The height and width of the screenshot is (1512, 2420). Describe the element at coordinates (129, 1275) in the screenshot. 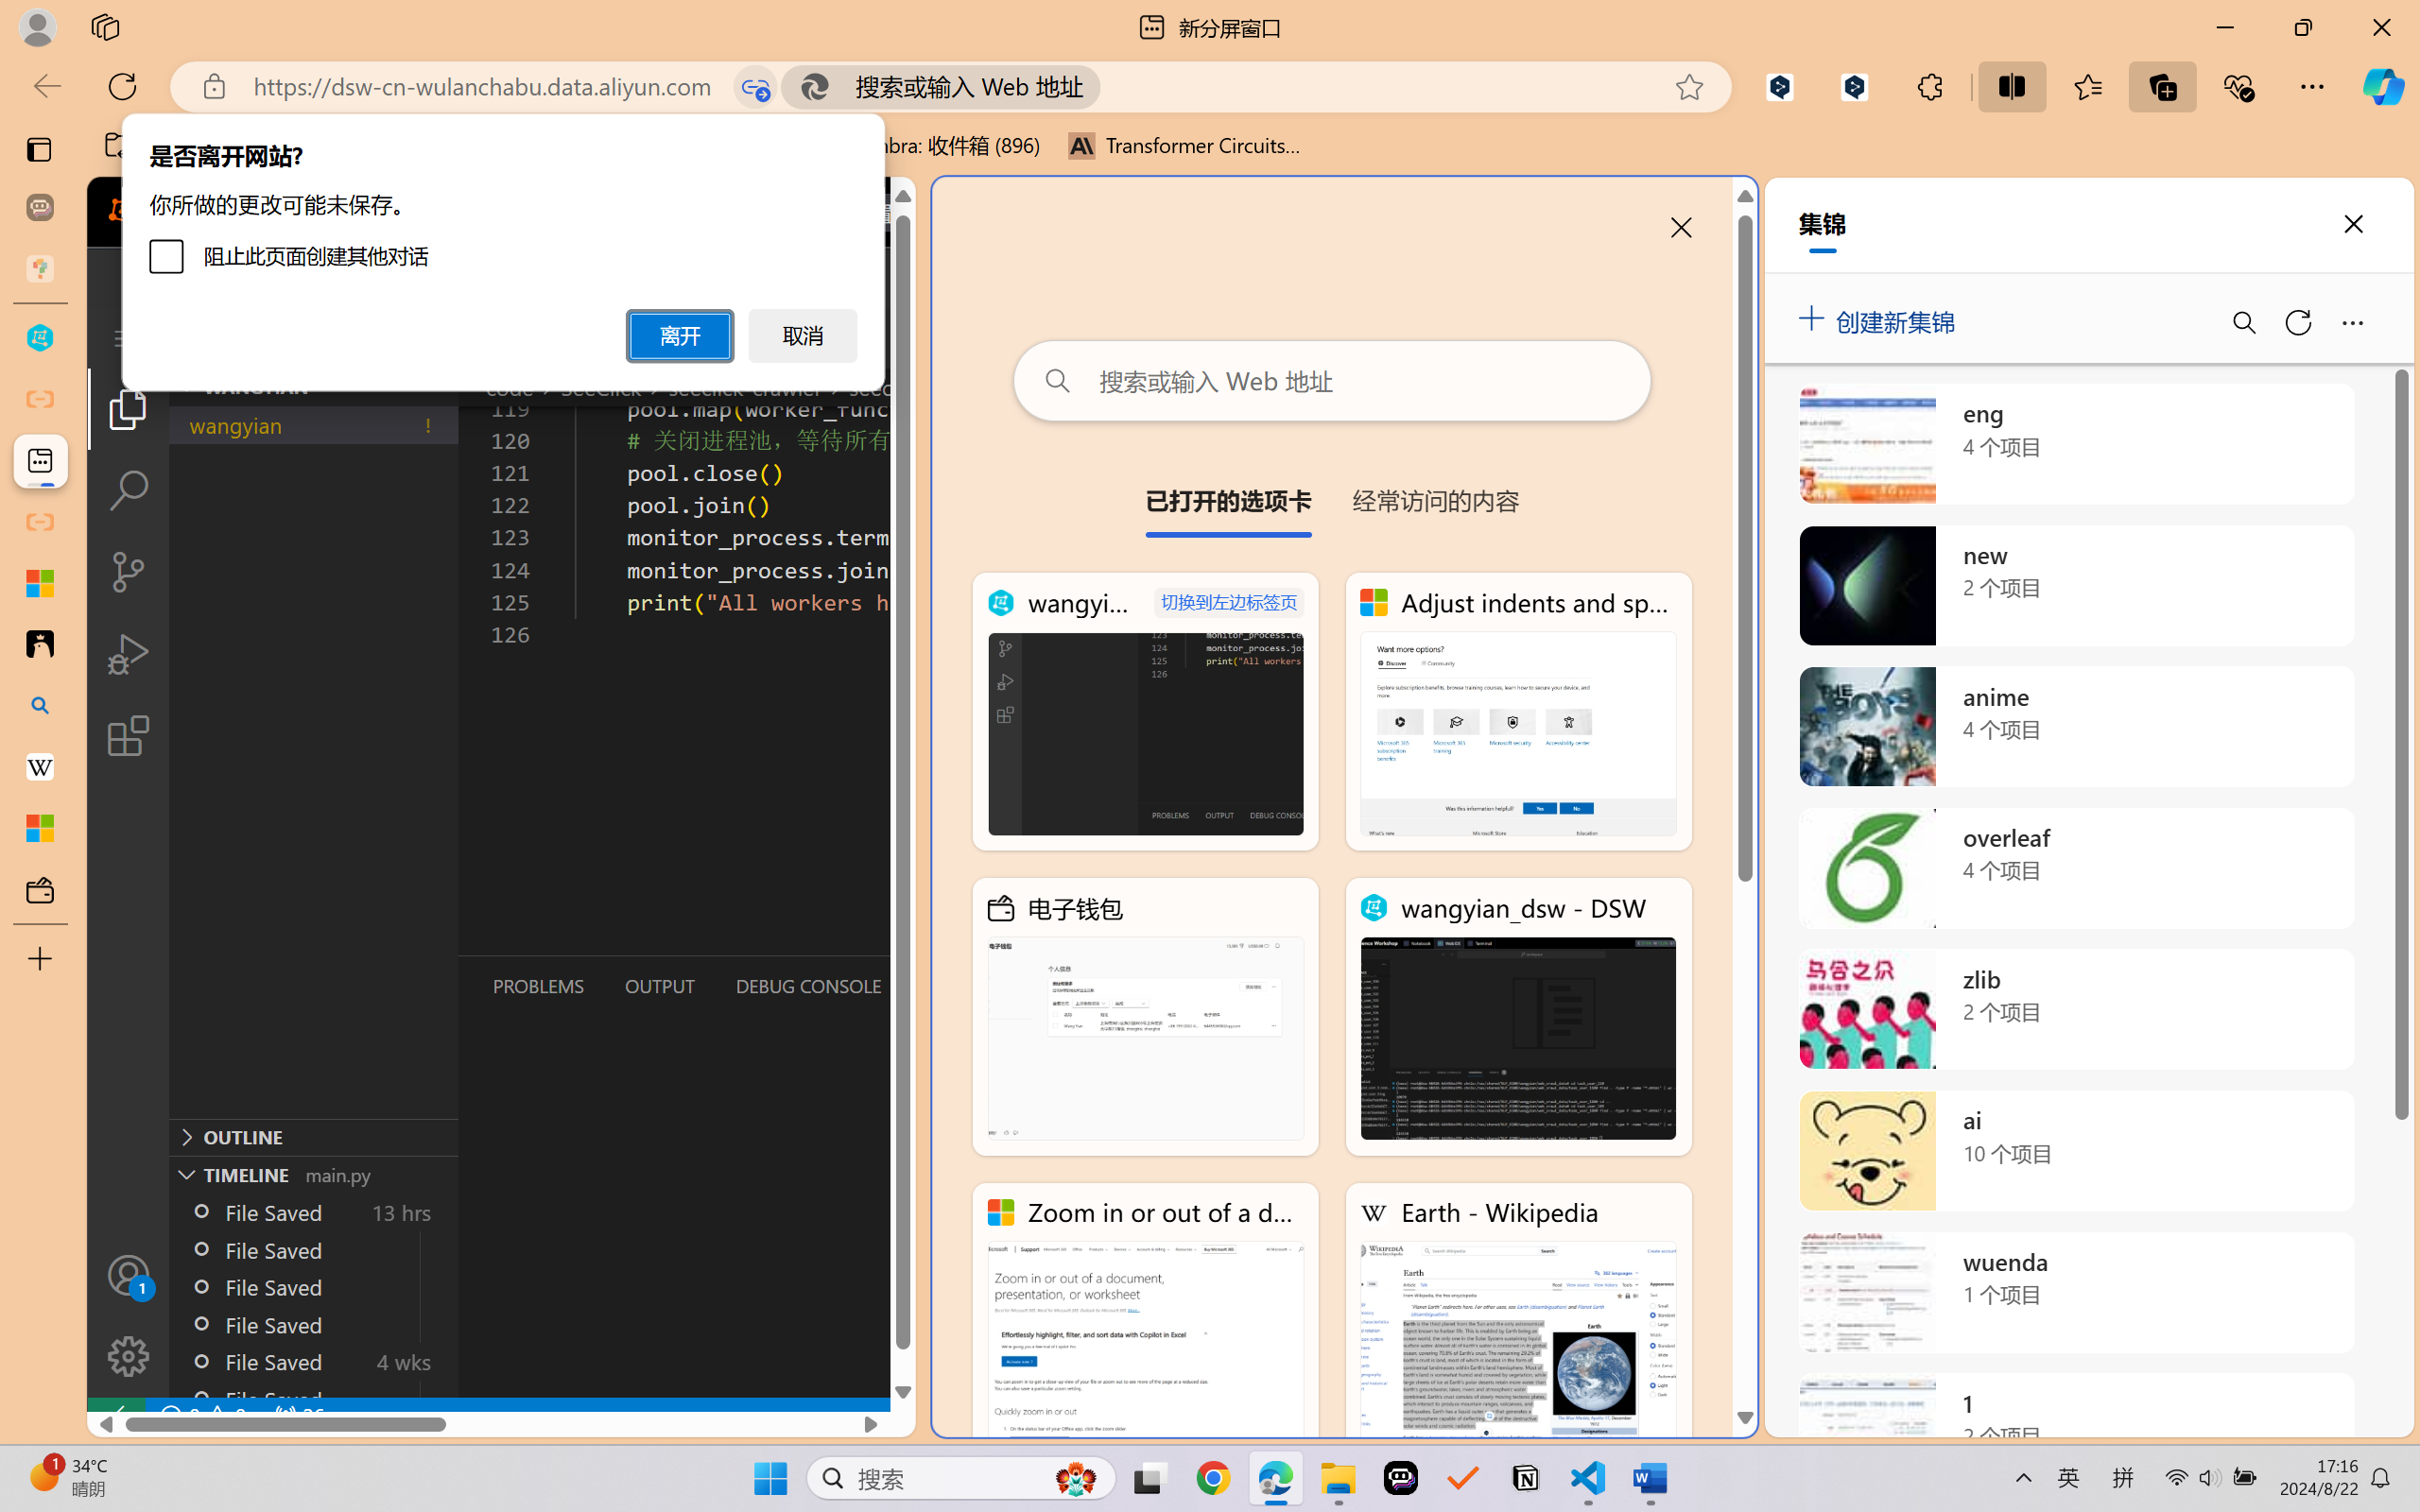

I see `Accounts - Sign in requested` at that location.